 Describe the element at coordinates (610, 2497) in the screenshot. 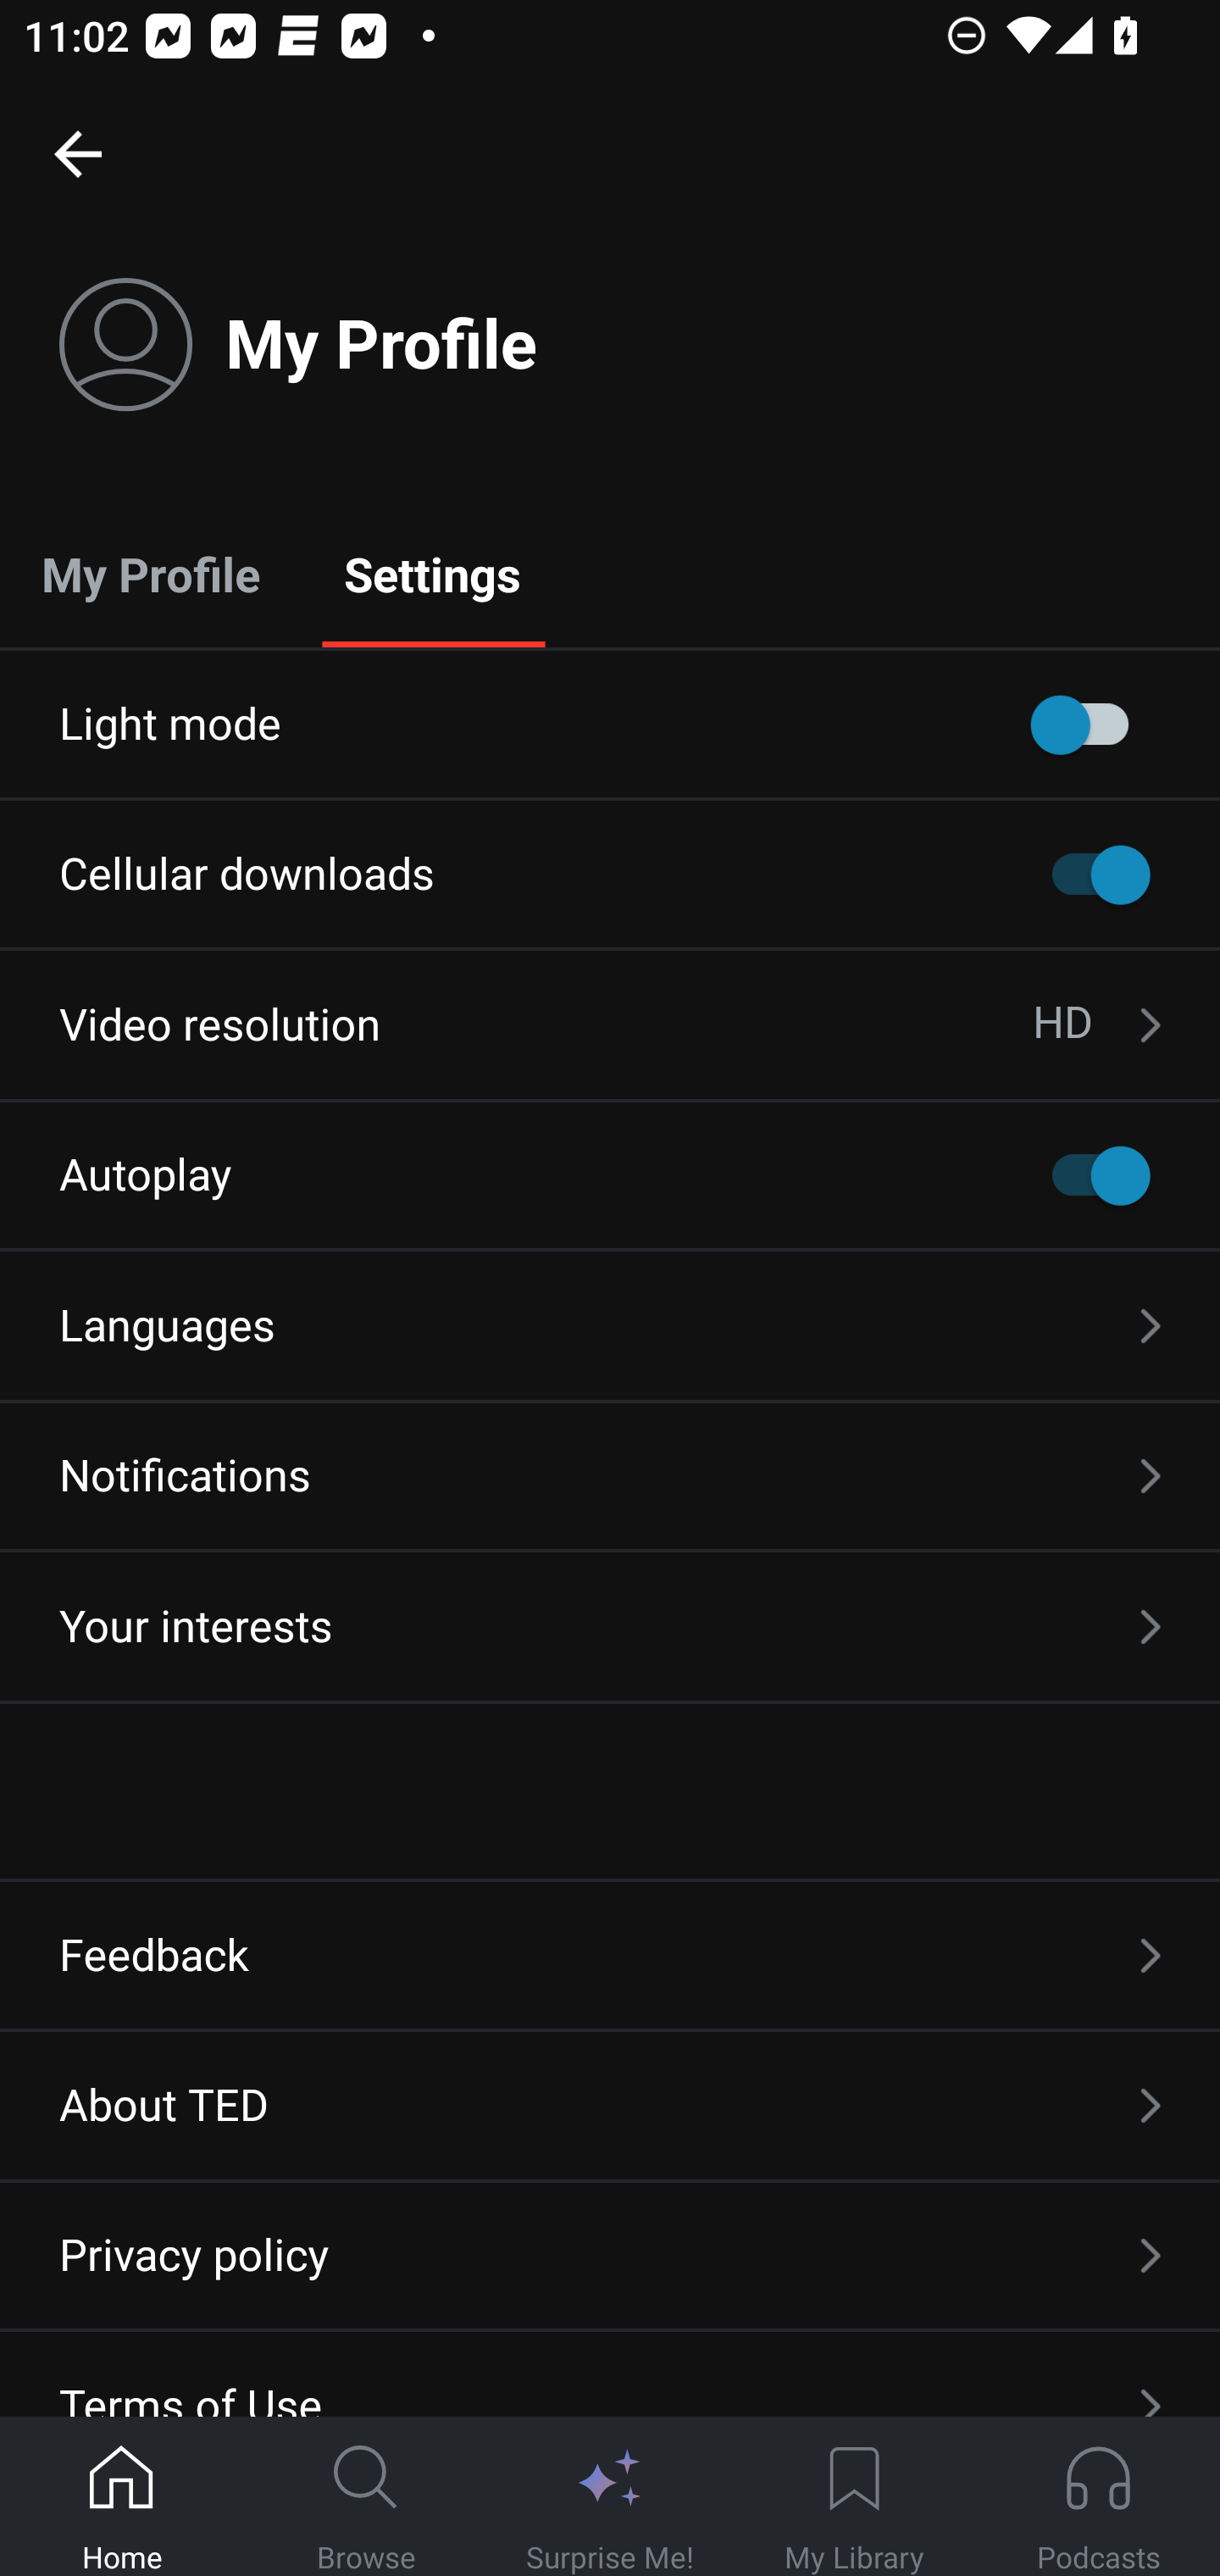

I see `Surprise Me!` at that location.